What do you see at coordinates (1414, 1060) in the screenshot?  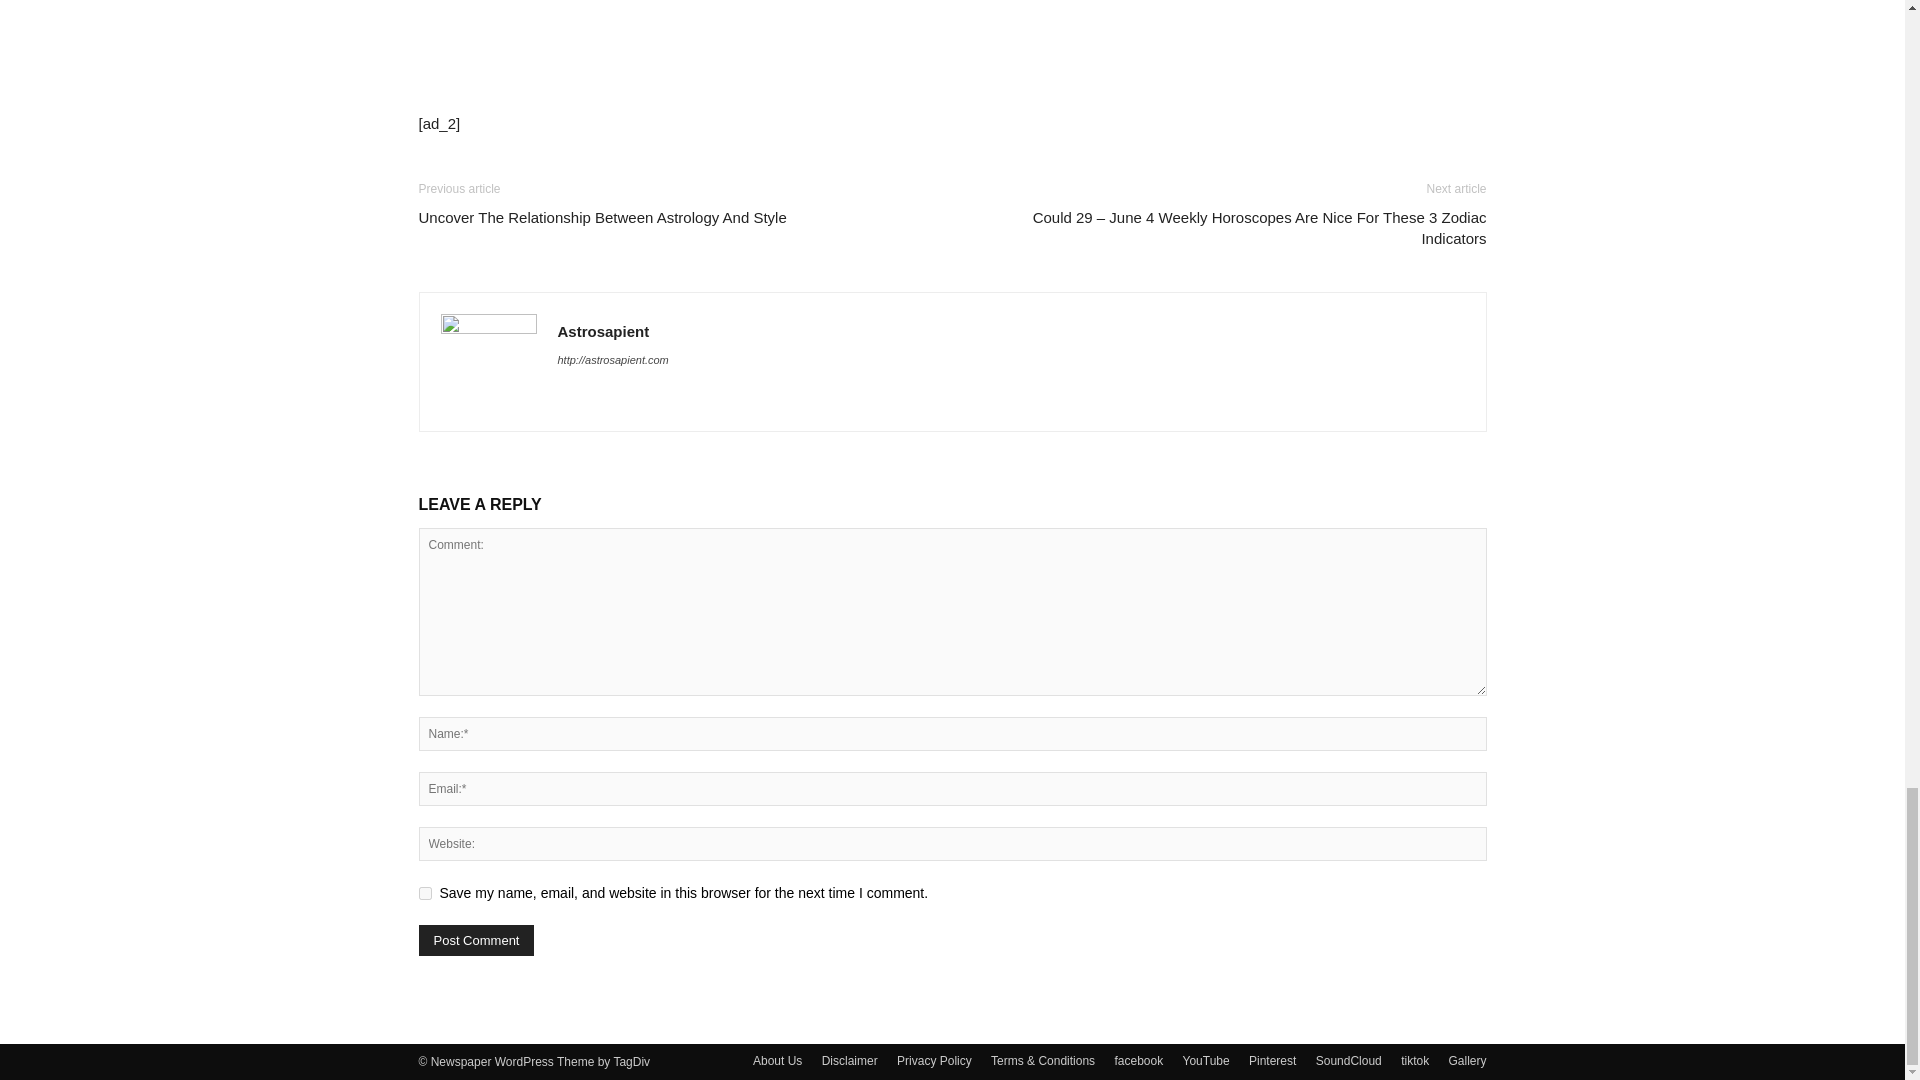 I see `tiktok` at bounding box center [1414, 1060].